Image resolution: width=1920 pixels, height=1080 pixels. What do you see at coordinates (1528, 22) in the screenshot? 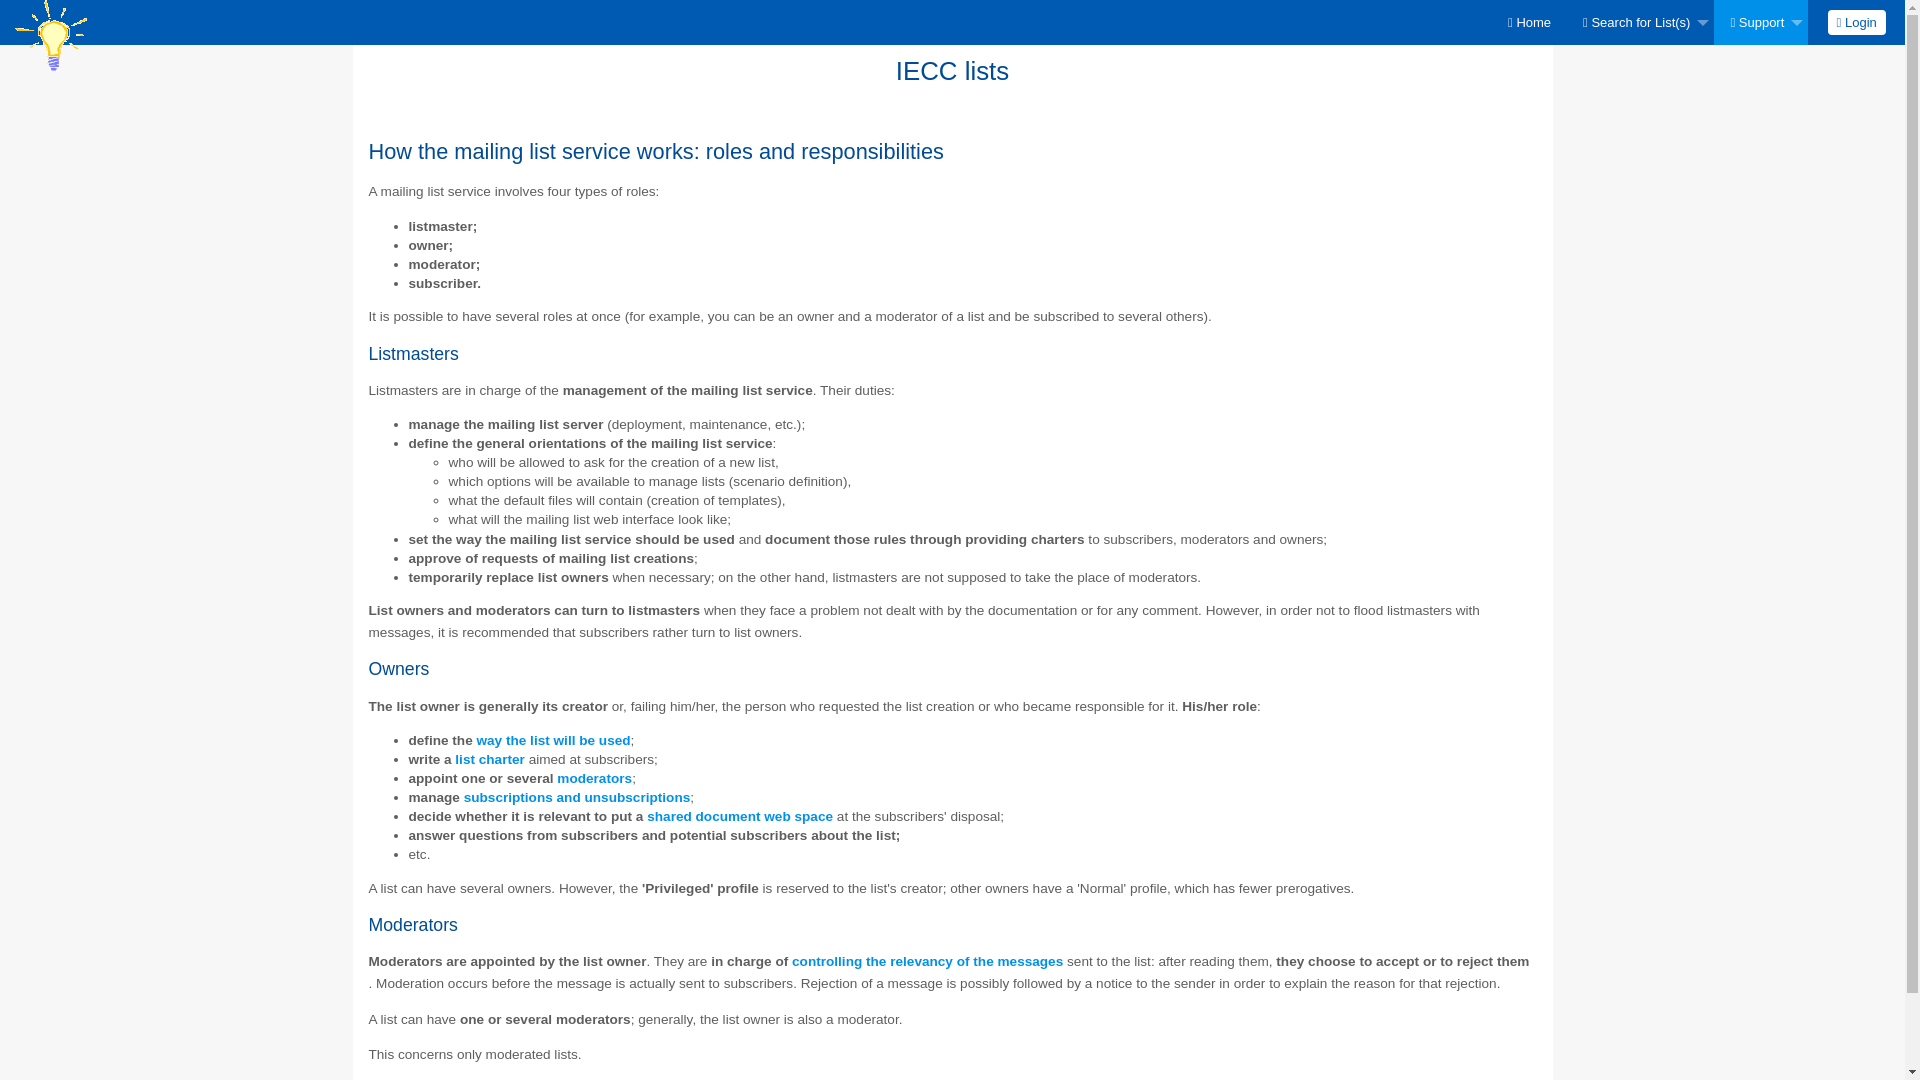
I see `Home` at bounding box center [1528, 22].